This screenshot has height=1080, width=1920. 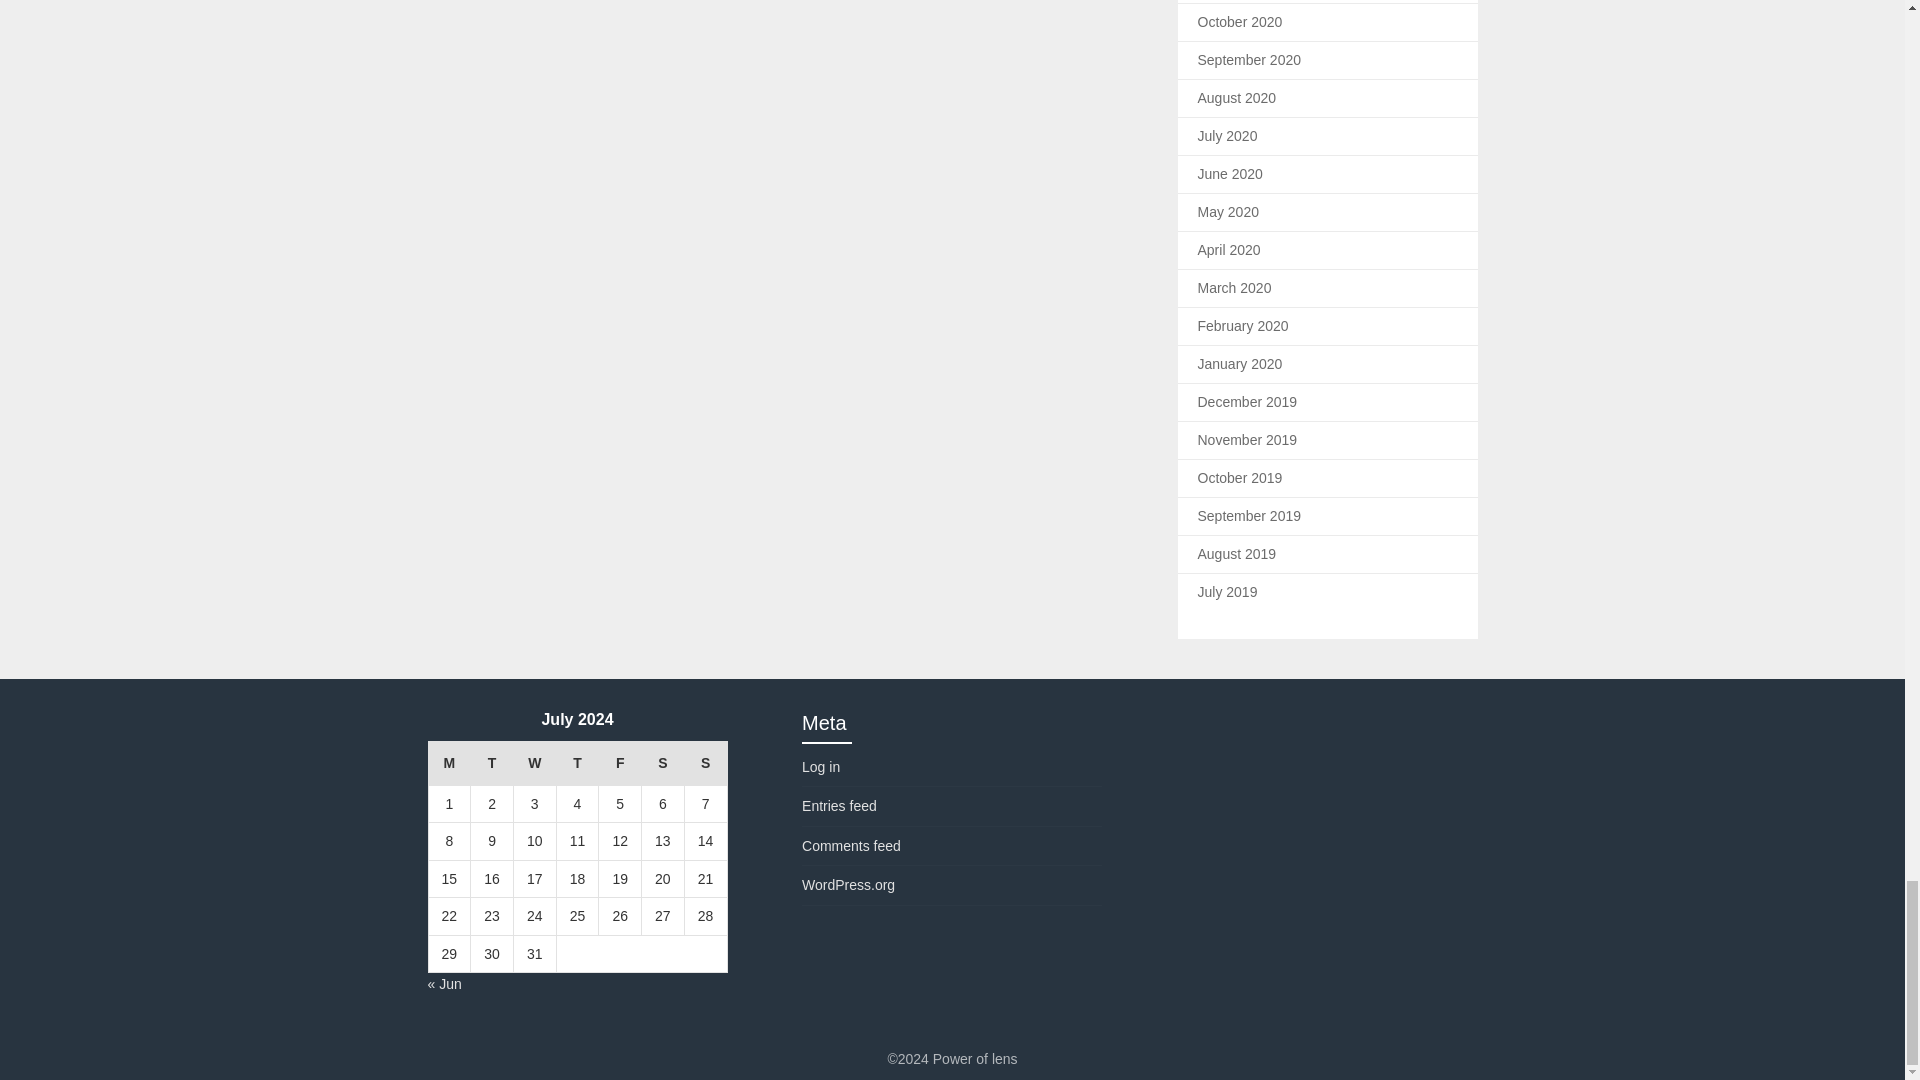 I want to click on Wednesday, so click(x=534, y=764).